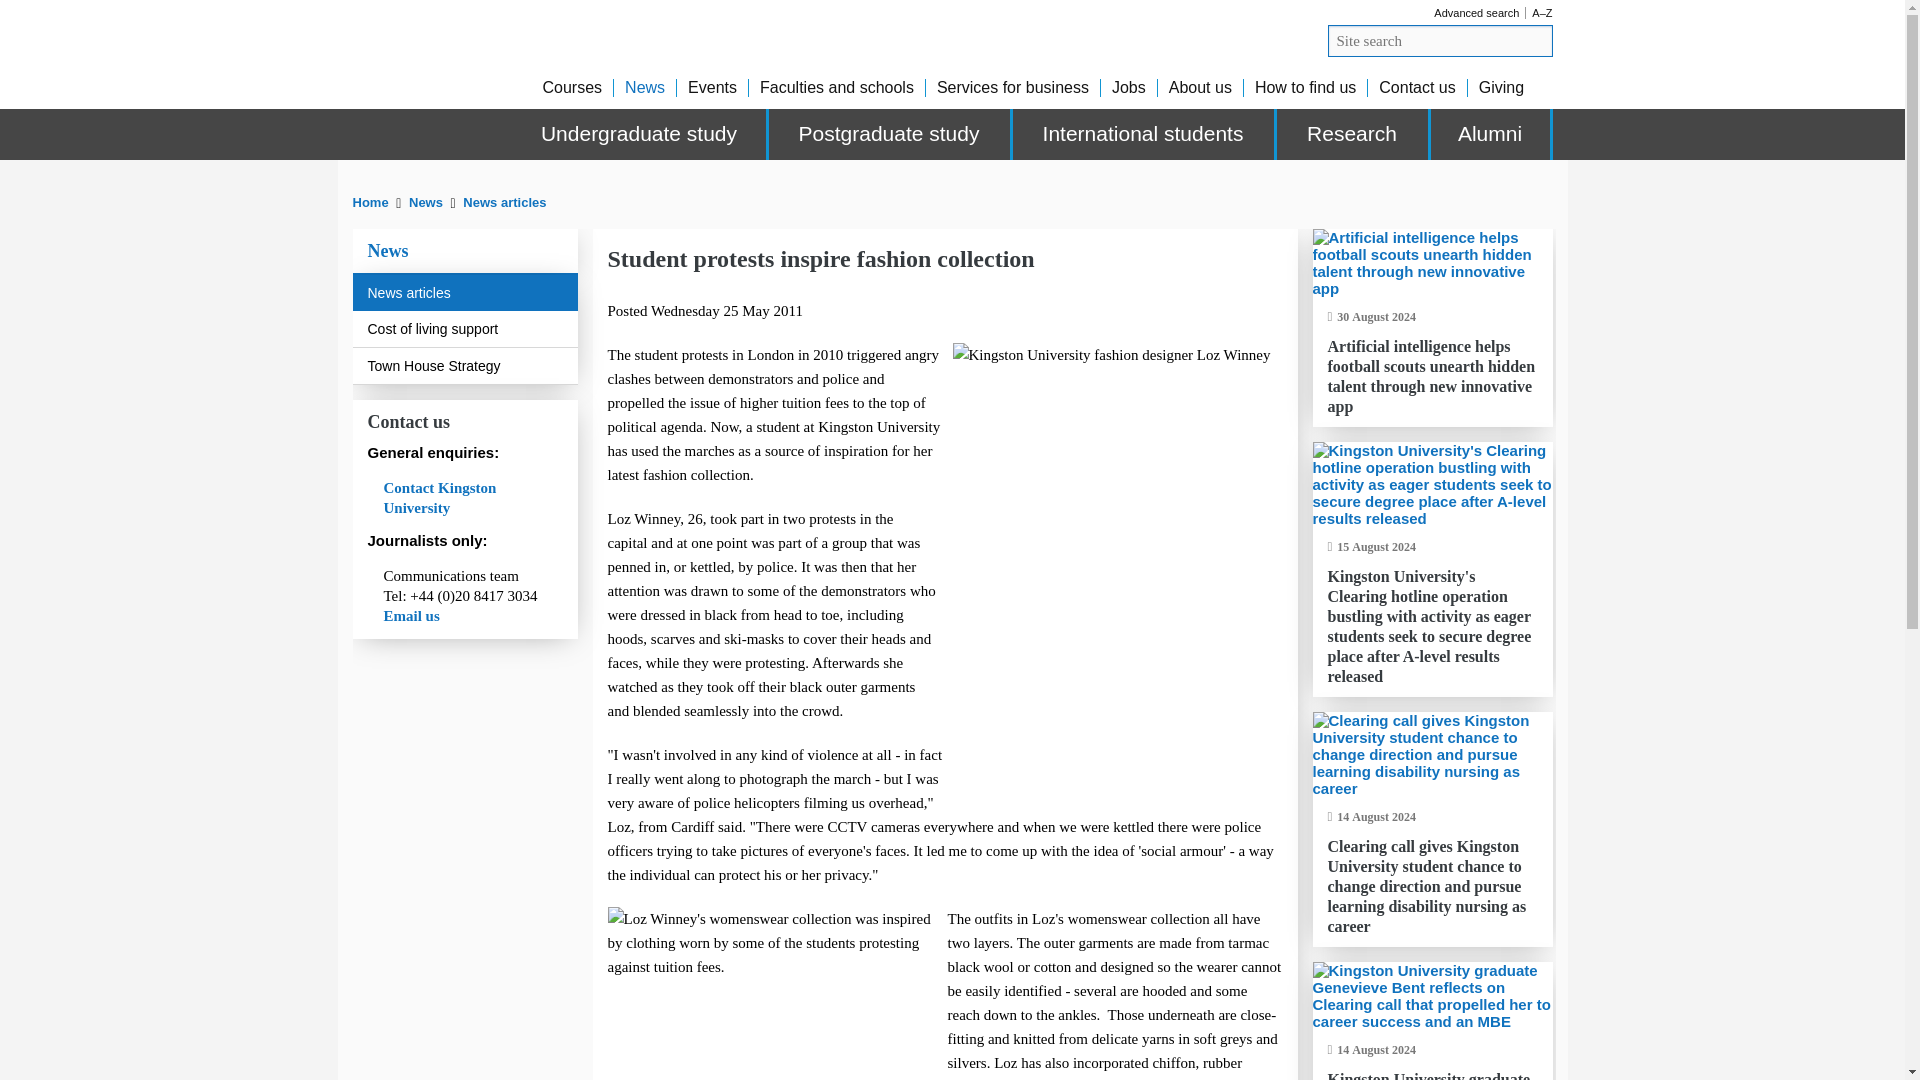 This screenshot has height=1080, width=1920. What do you see at coordinates (836, 87) in the screenshot?
I see `Faculties and schools` at bounding box center [836, 87].